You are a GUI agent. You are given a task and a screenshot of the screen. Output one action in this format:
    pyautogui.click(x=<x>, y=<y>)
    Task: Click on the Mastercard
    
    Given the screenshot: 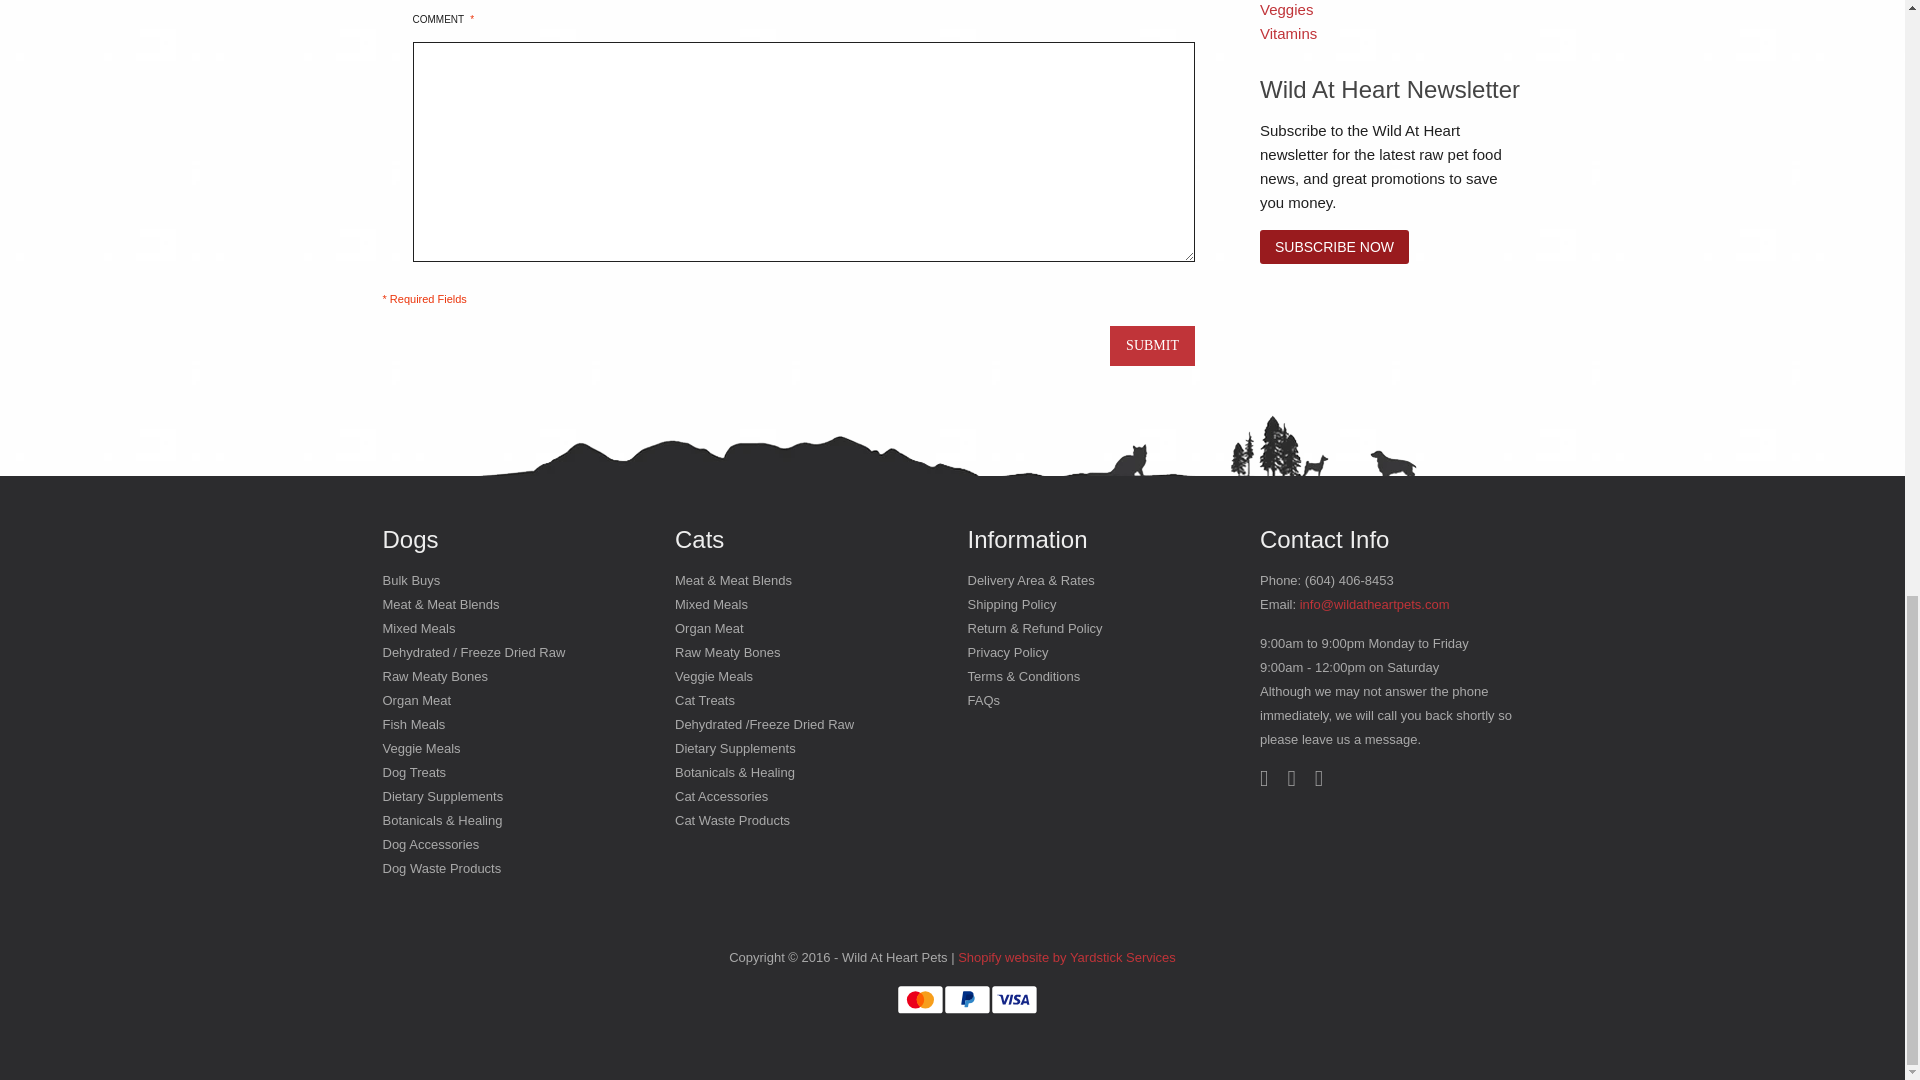 What is the action you would take?
    pyautogui.click(x=920, y=999)
    